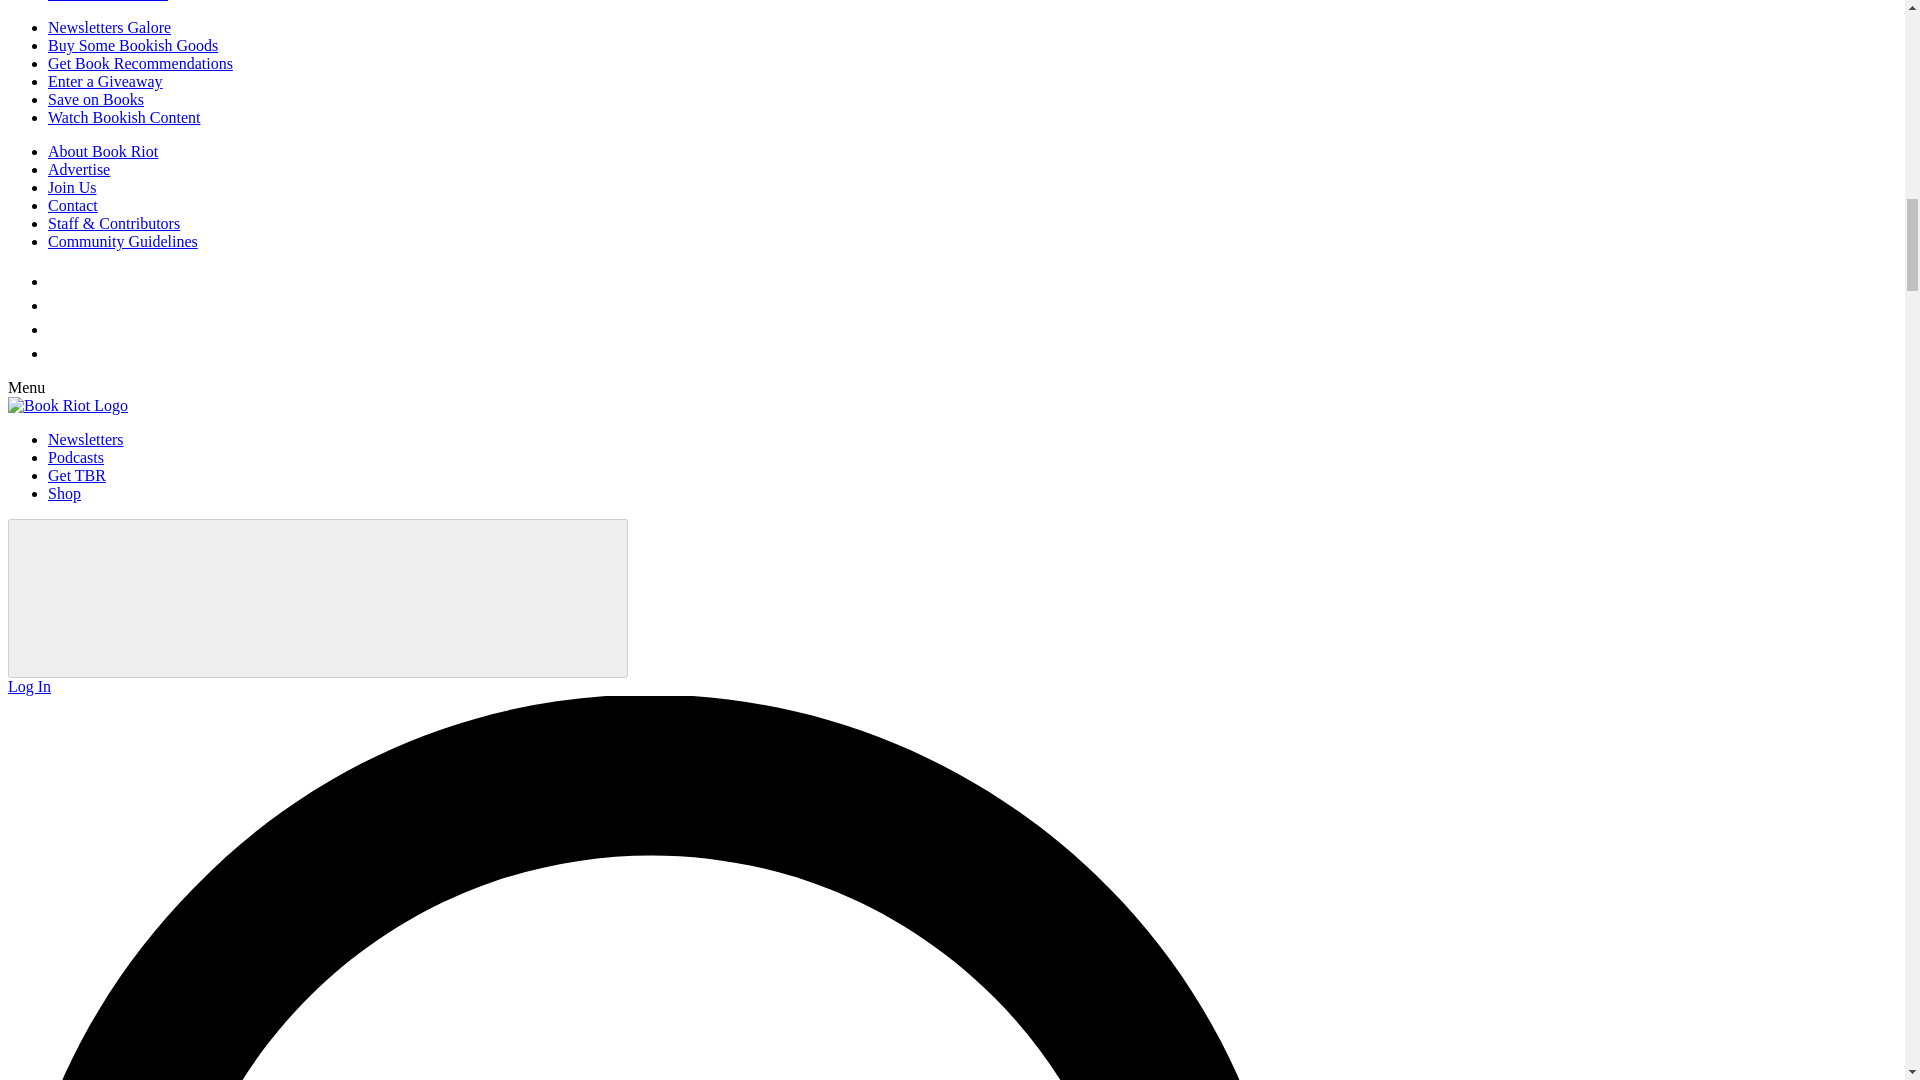  Describe the element at coordinates (76, 457) in the screenshot. I see `Podcasts` at that location.